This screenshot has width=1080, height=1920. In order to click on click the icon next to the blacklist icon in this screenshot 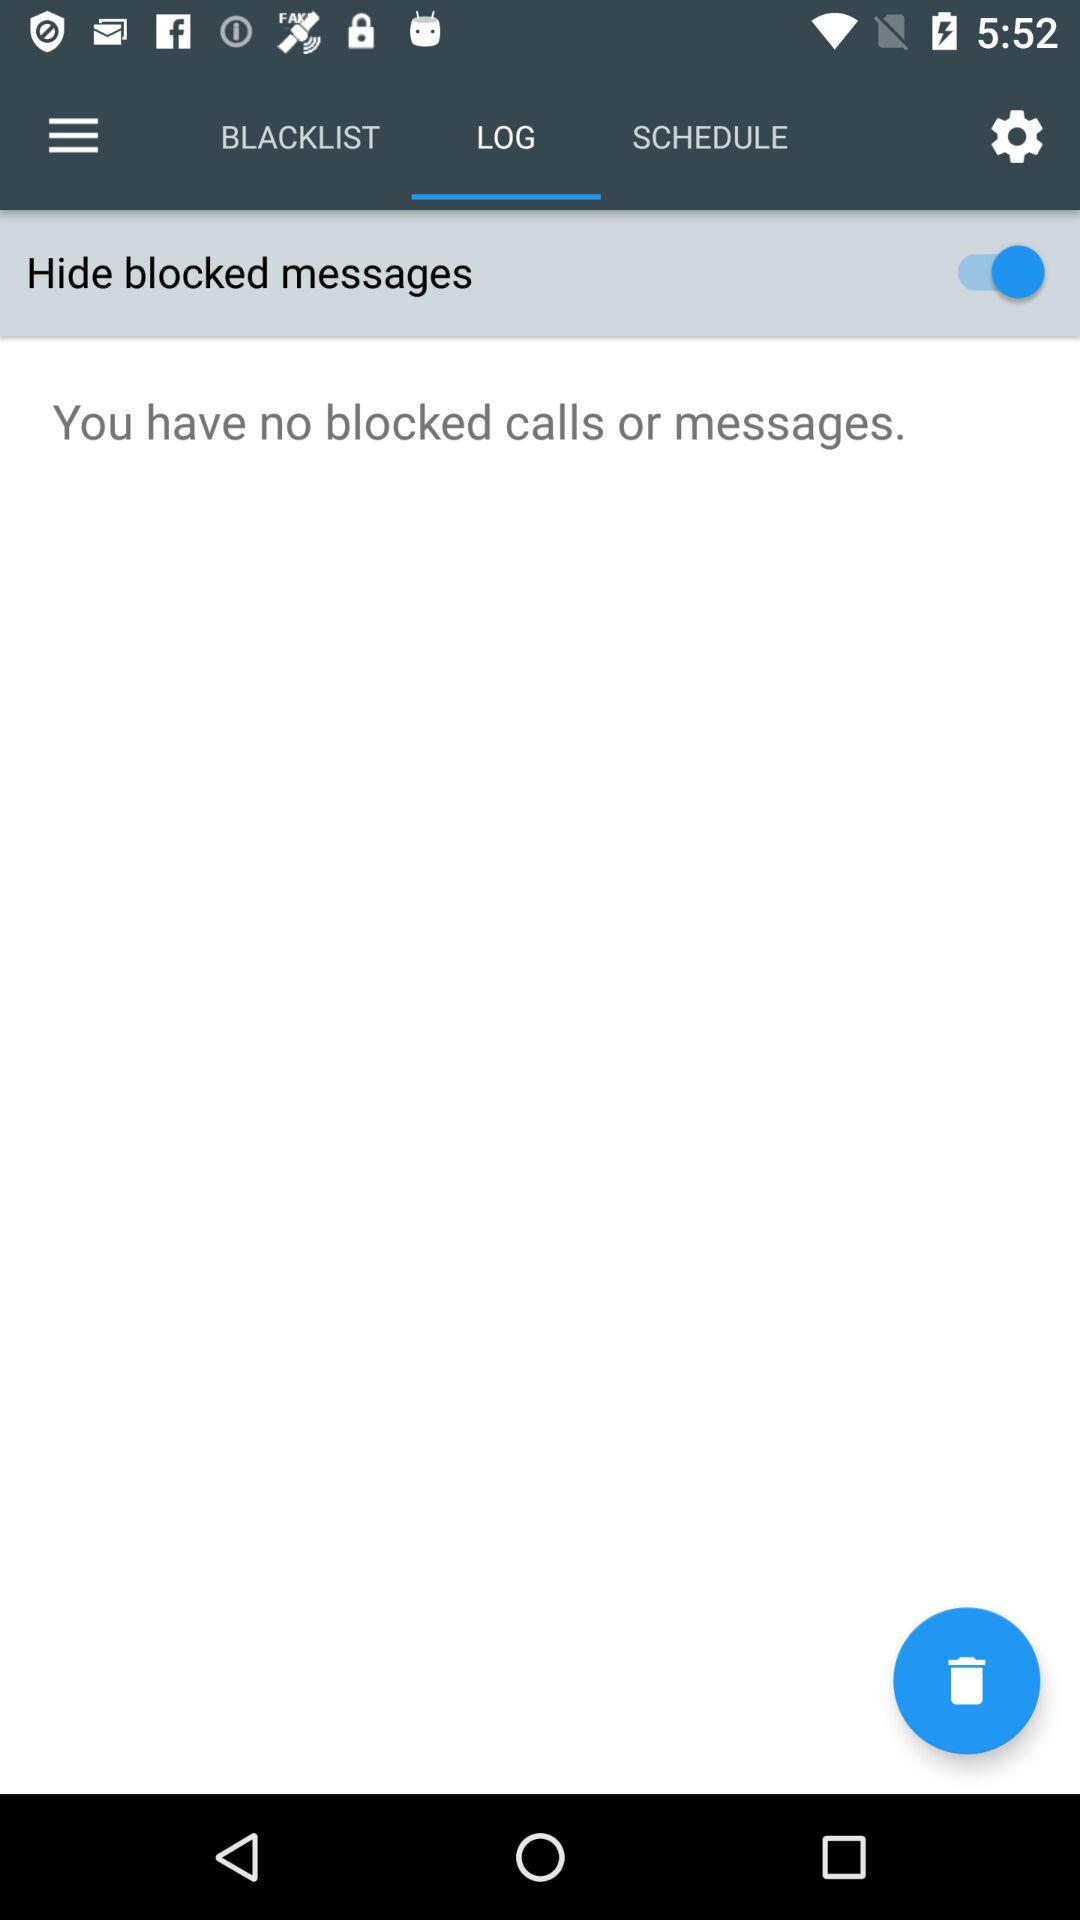, I will do `click(73, 136)`.